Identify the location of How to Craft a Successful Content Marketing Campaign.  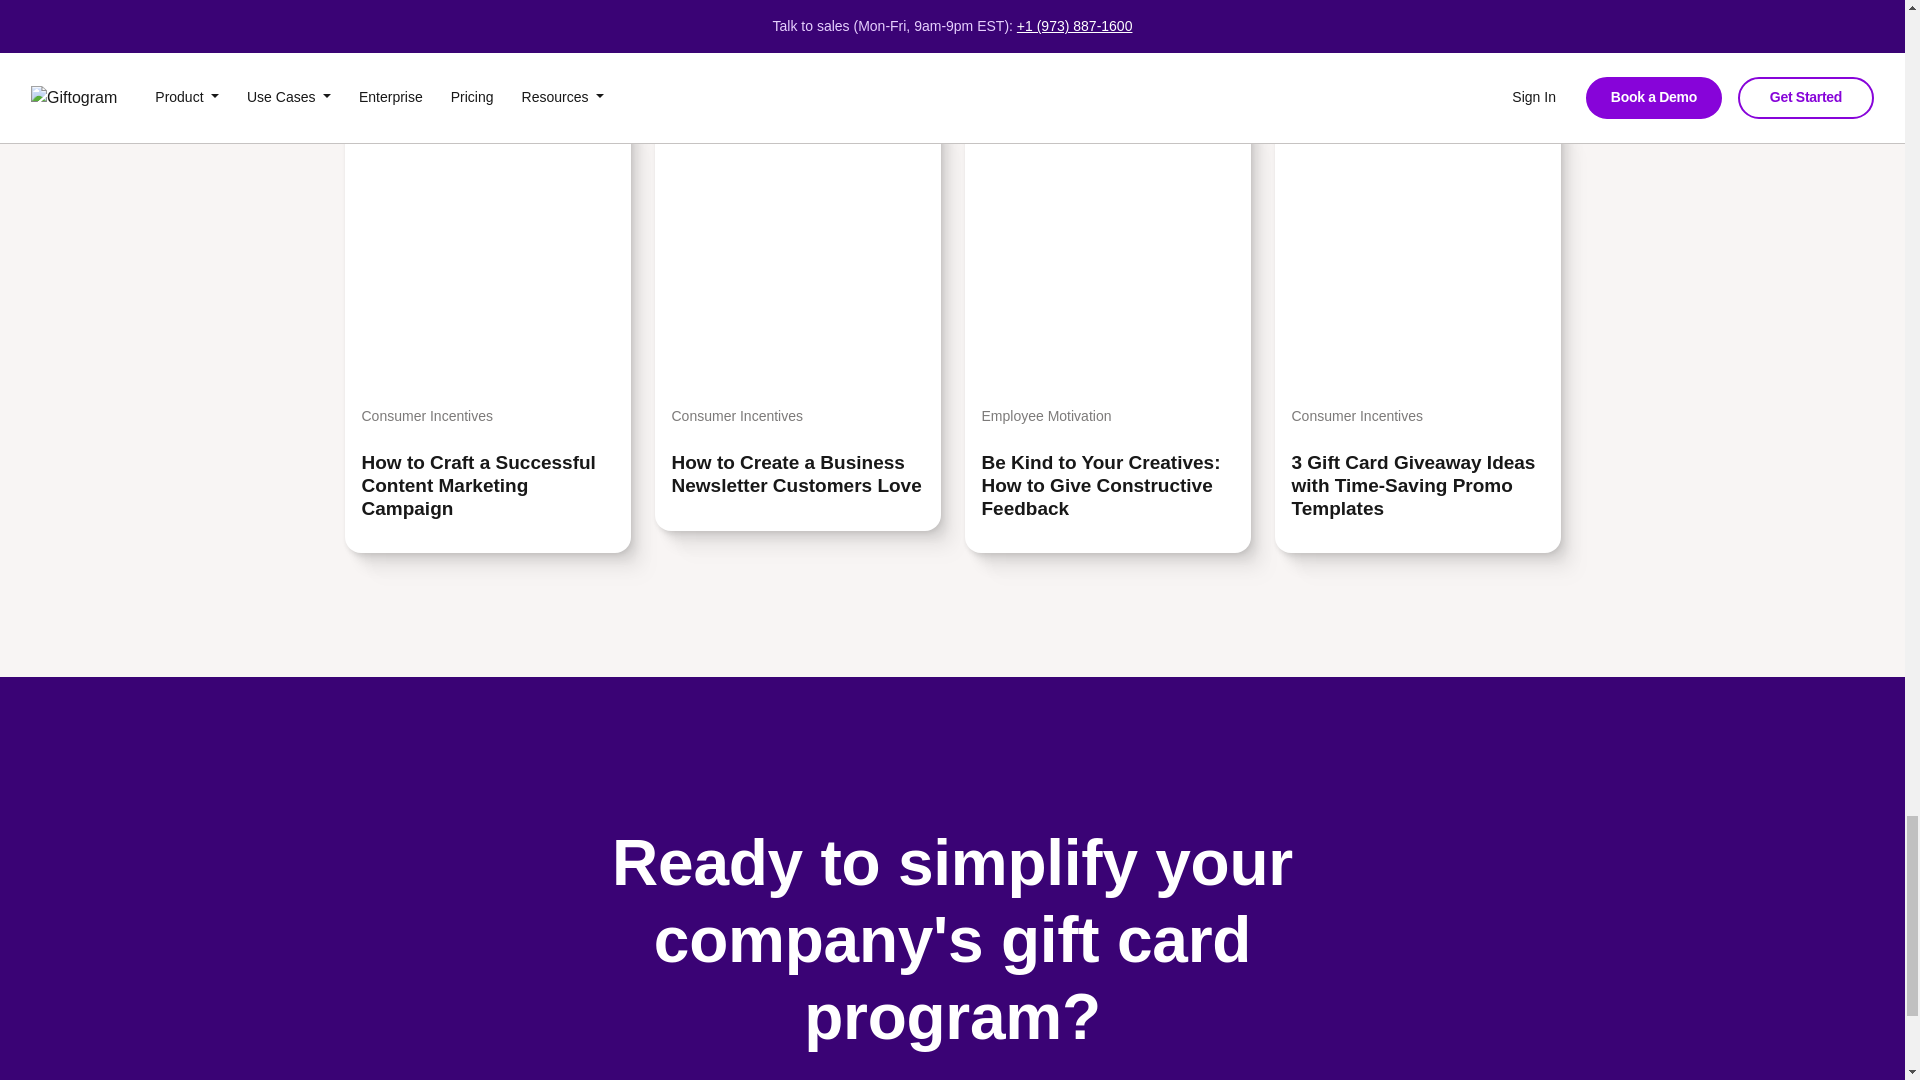
(488, 486).